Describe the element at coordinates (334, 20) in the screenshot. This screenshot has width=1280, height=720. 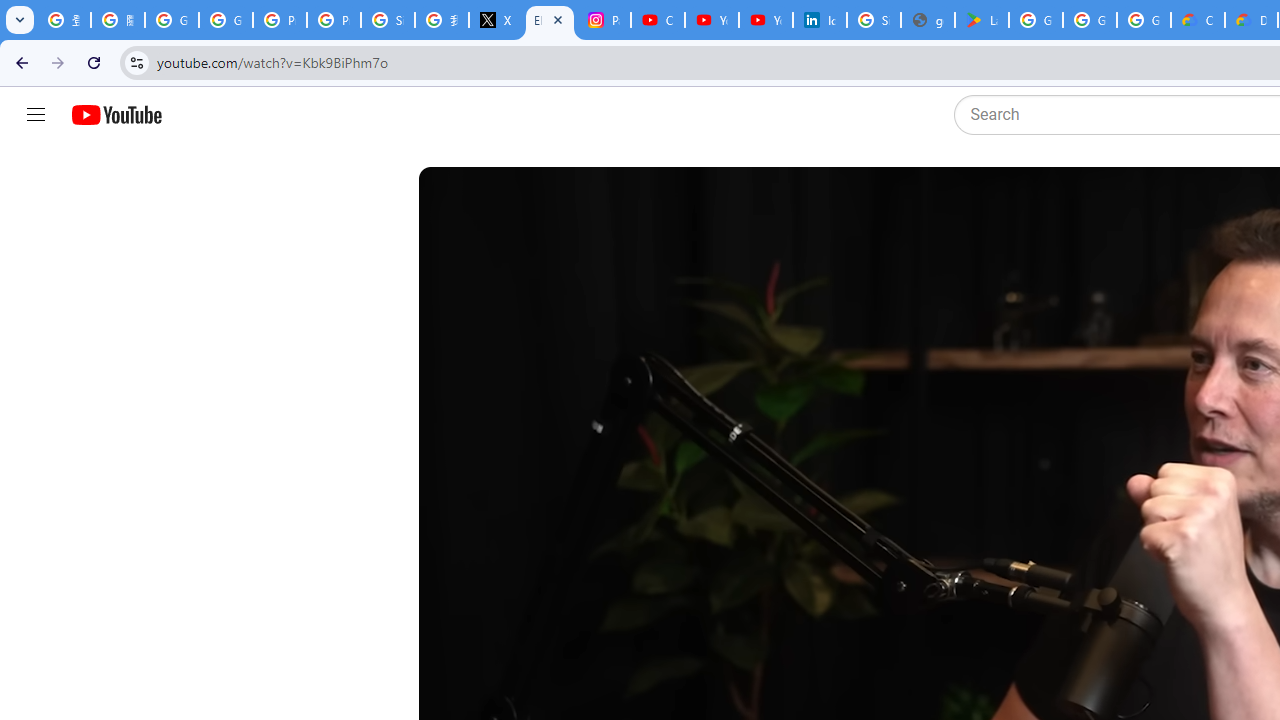
I see `Privacy Help Center - Policies Help` at that location.